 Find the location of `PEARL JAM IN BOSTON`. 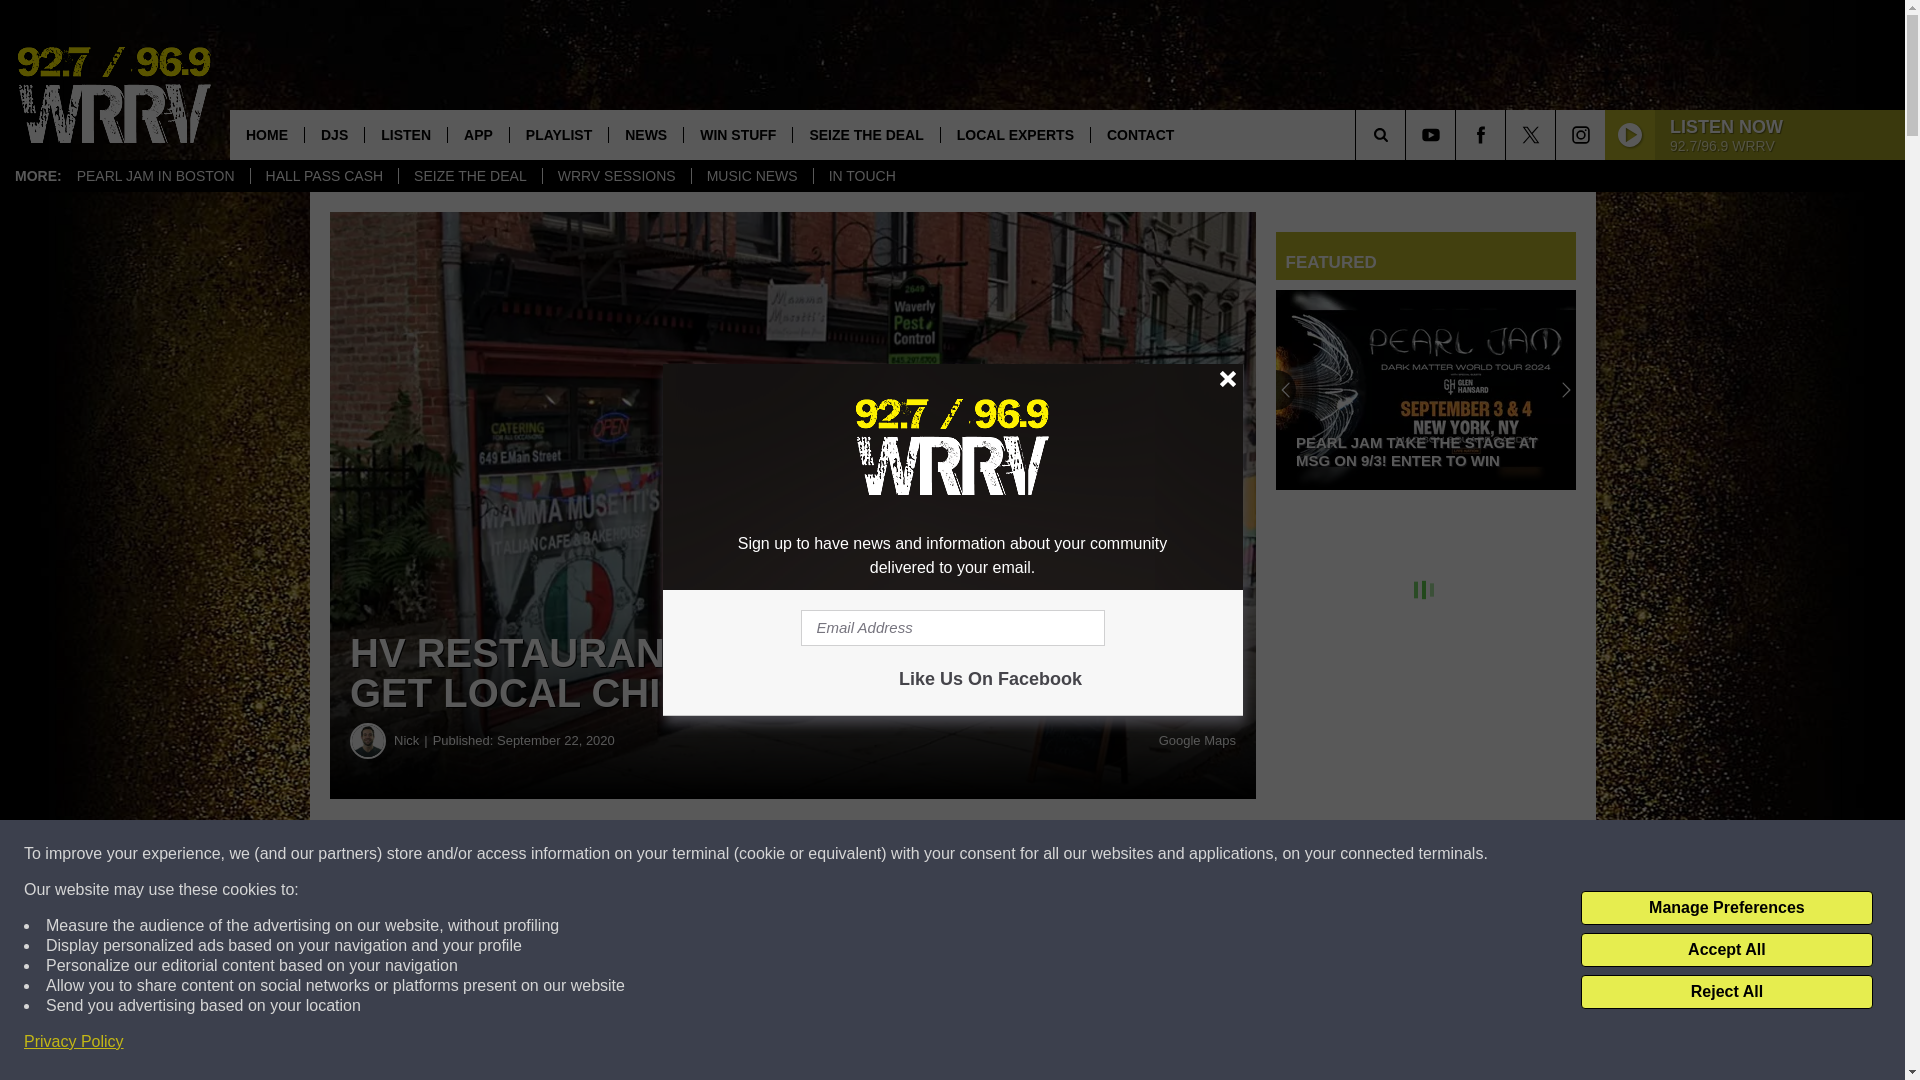

PEARL JAM IN BOSTON is located at coordinates (155, 176).